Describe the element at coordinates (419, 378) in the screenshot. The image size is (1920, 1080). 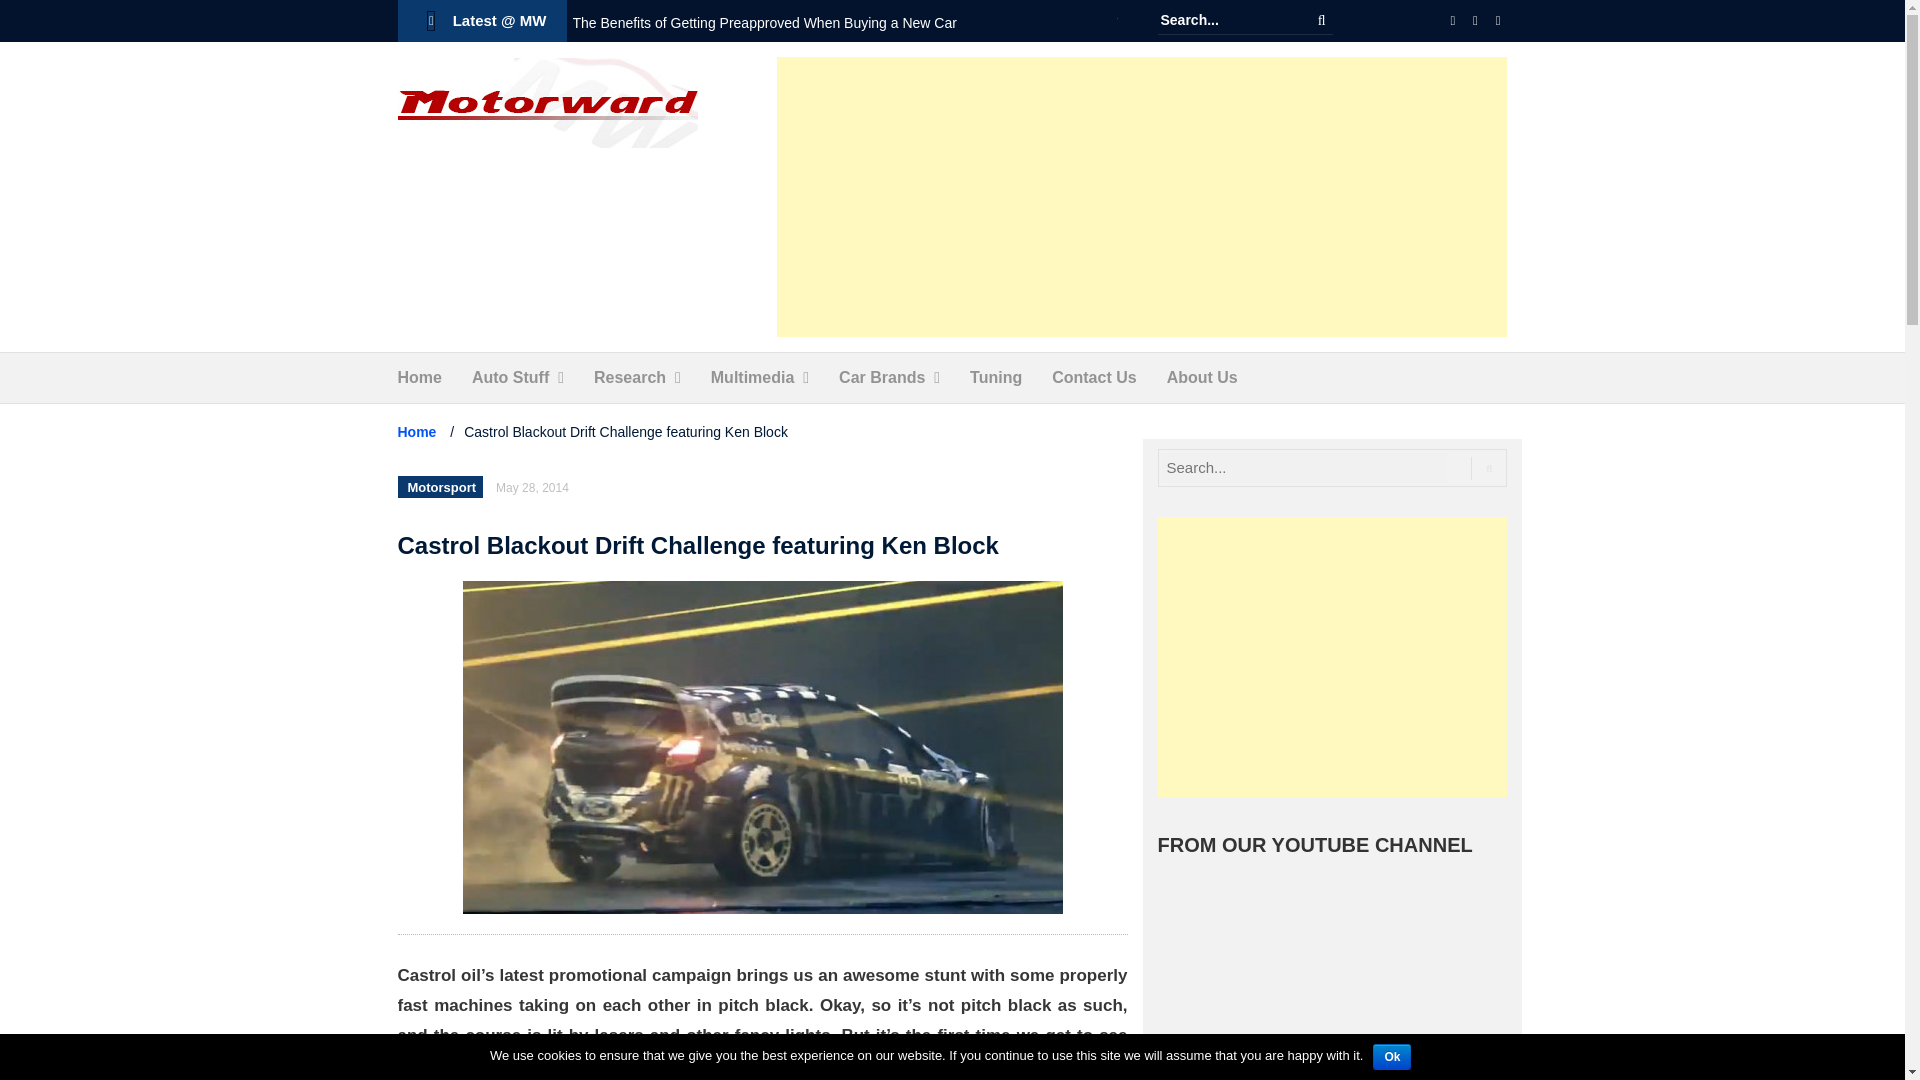
I see `Home` at that location.